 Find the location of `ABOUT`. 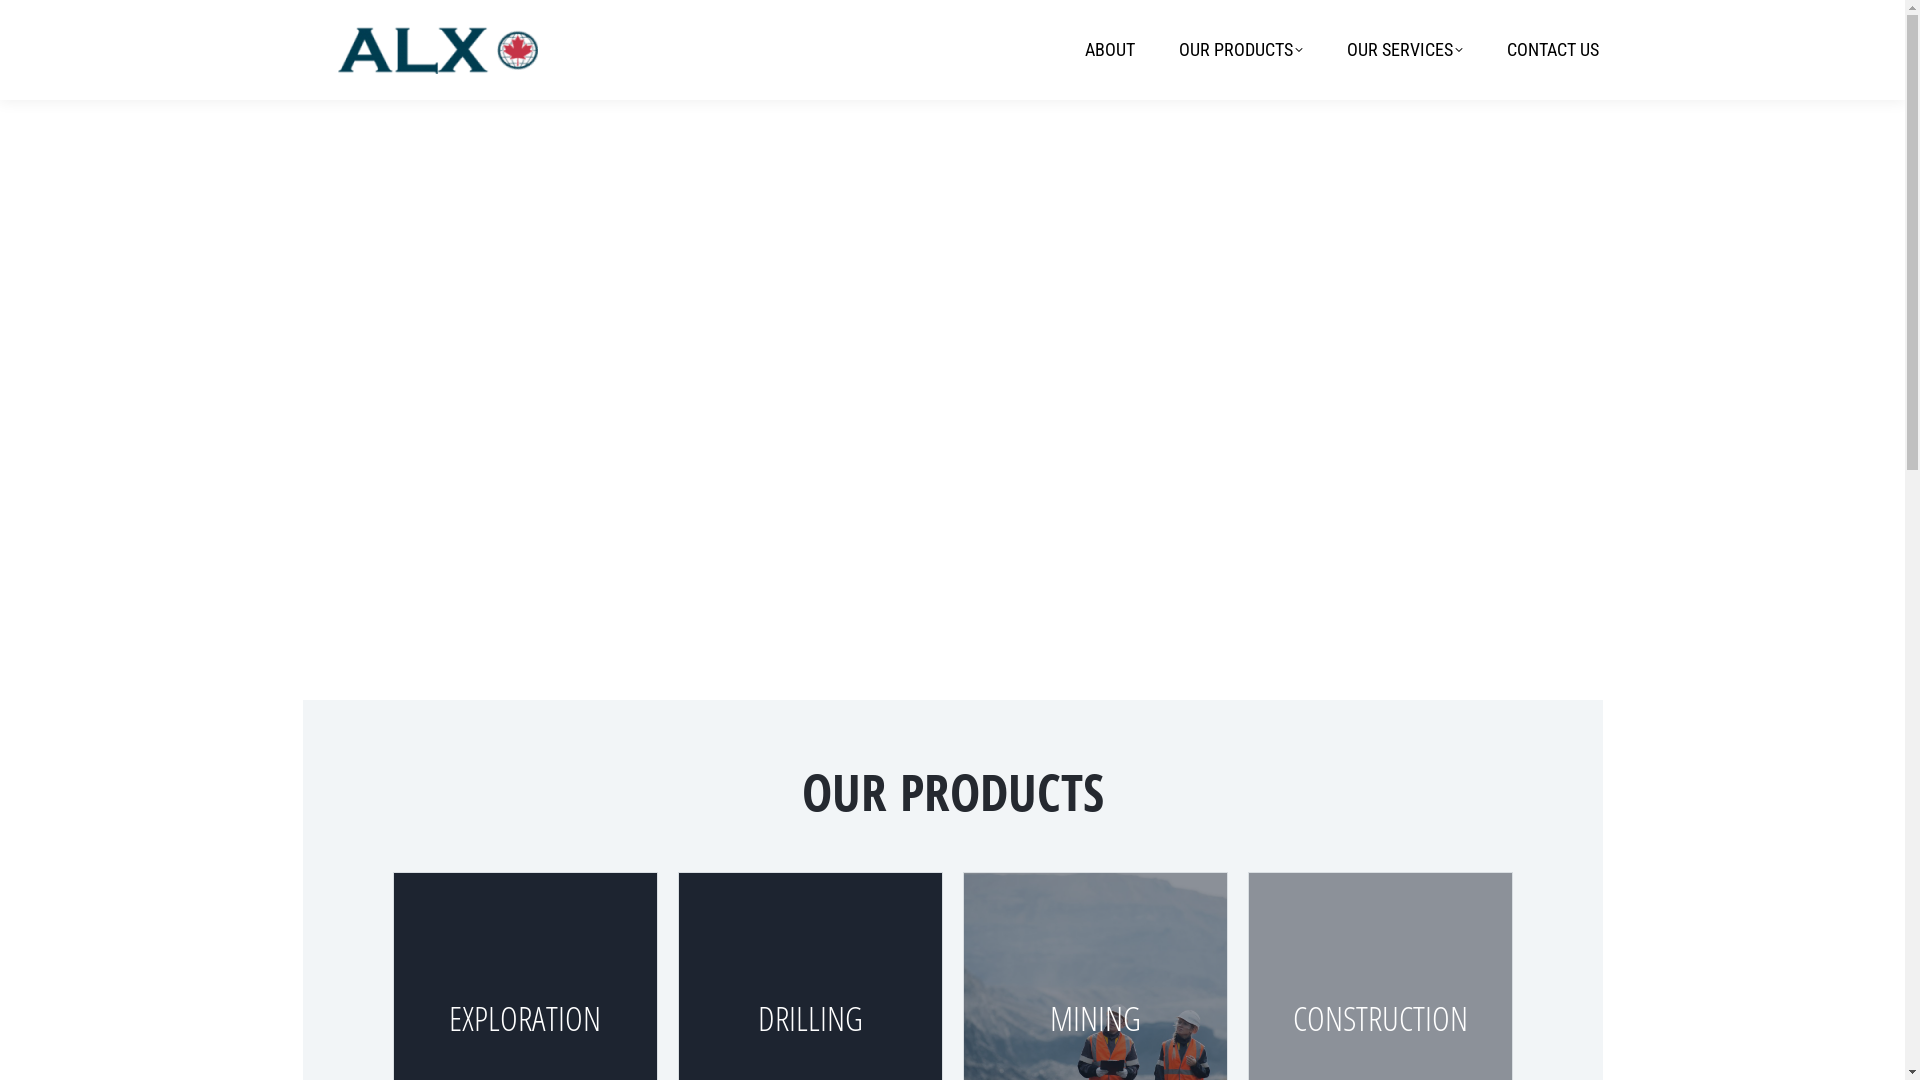

ABOUT is located at coordinates (1109, 50).